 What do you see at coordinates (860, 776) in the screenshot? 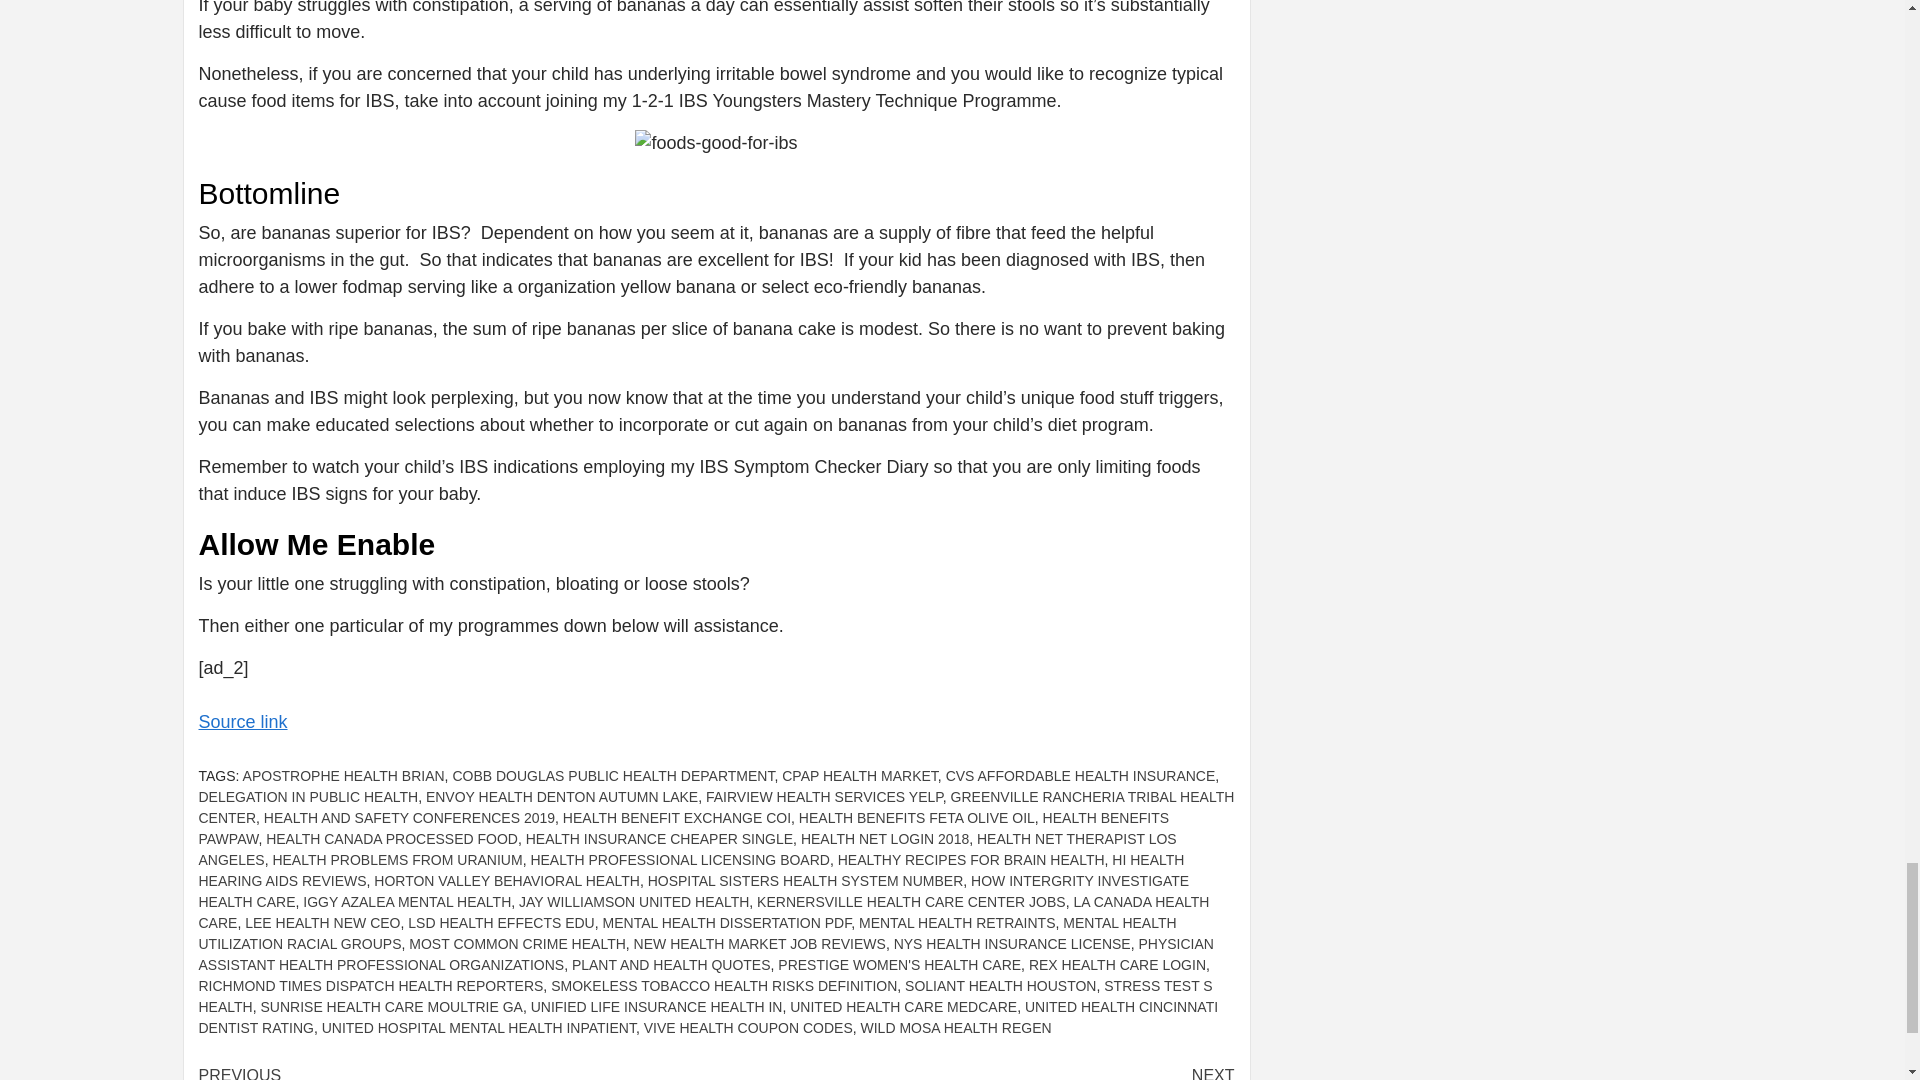
I see `CPAP HEALTH MARKET` at bounding box center [860, 776].